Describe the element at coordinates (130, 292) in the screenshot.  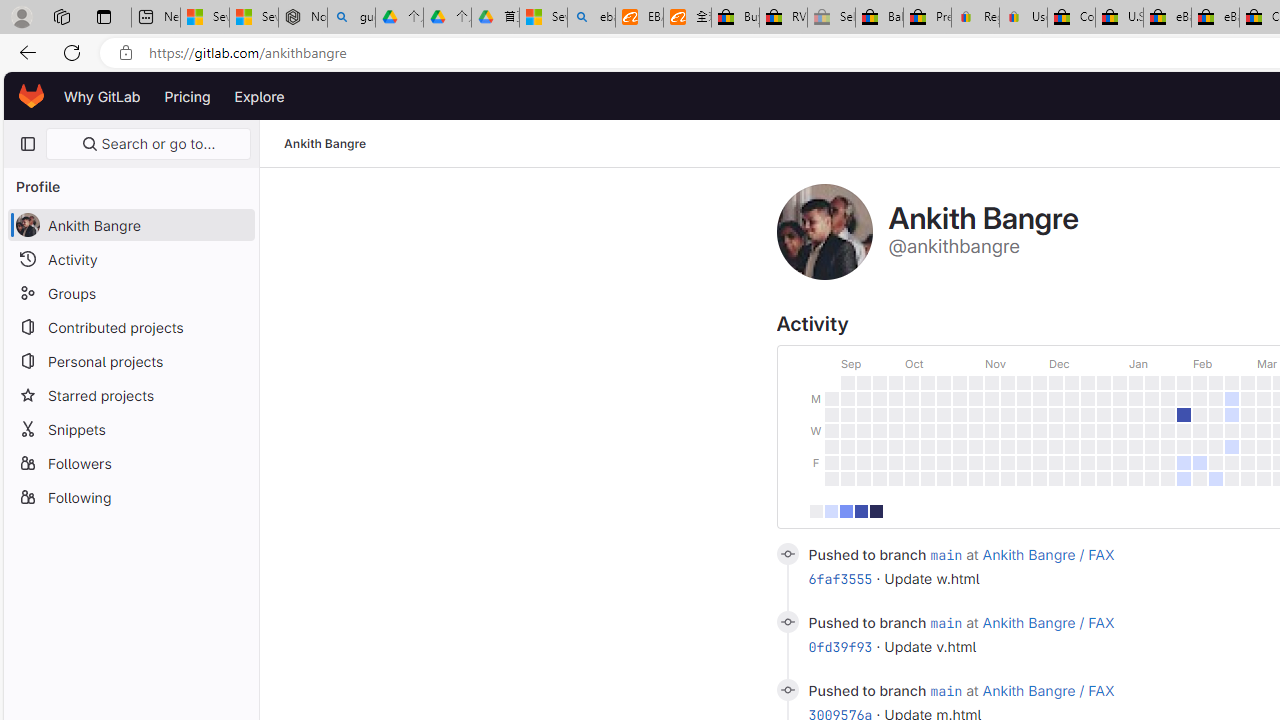
I see `Groups` at that location.